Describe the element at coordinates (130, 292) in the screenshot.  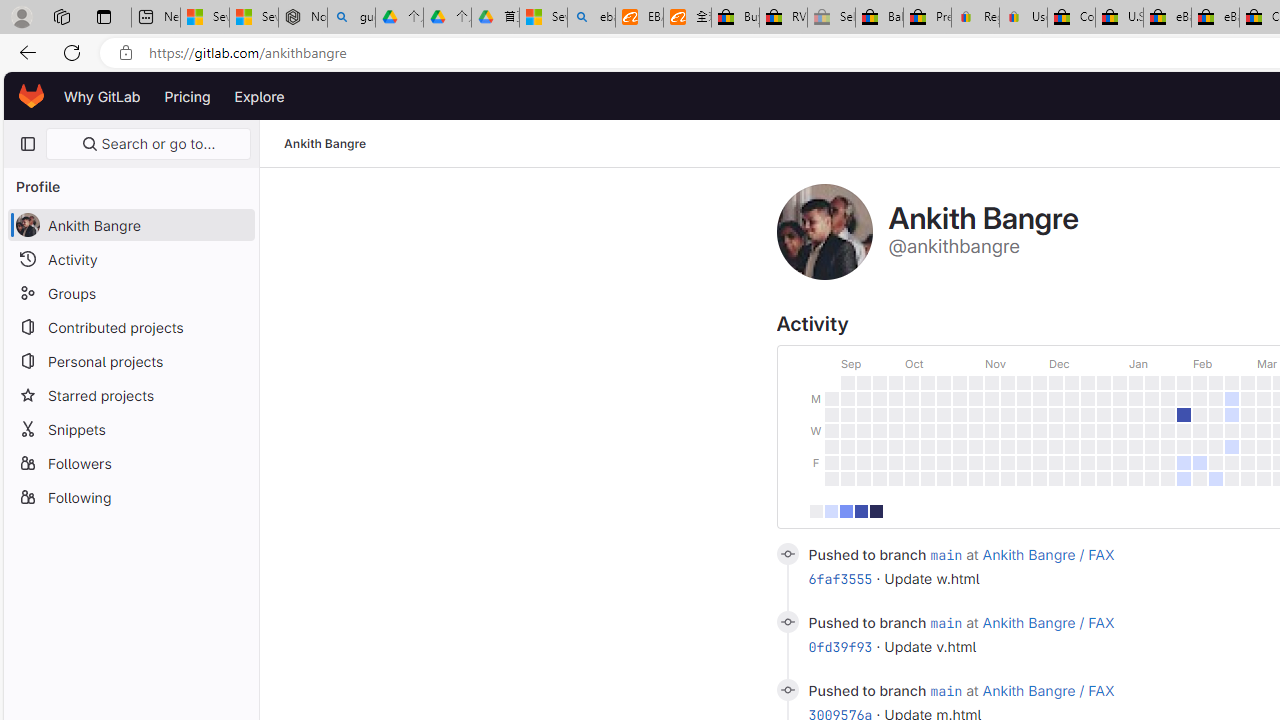
I see `Groups` at that location.